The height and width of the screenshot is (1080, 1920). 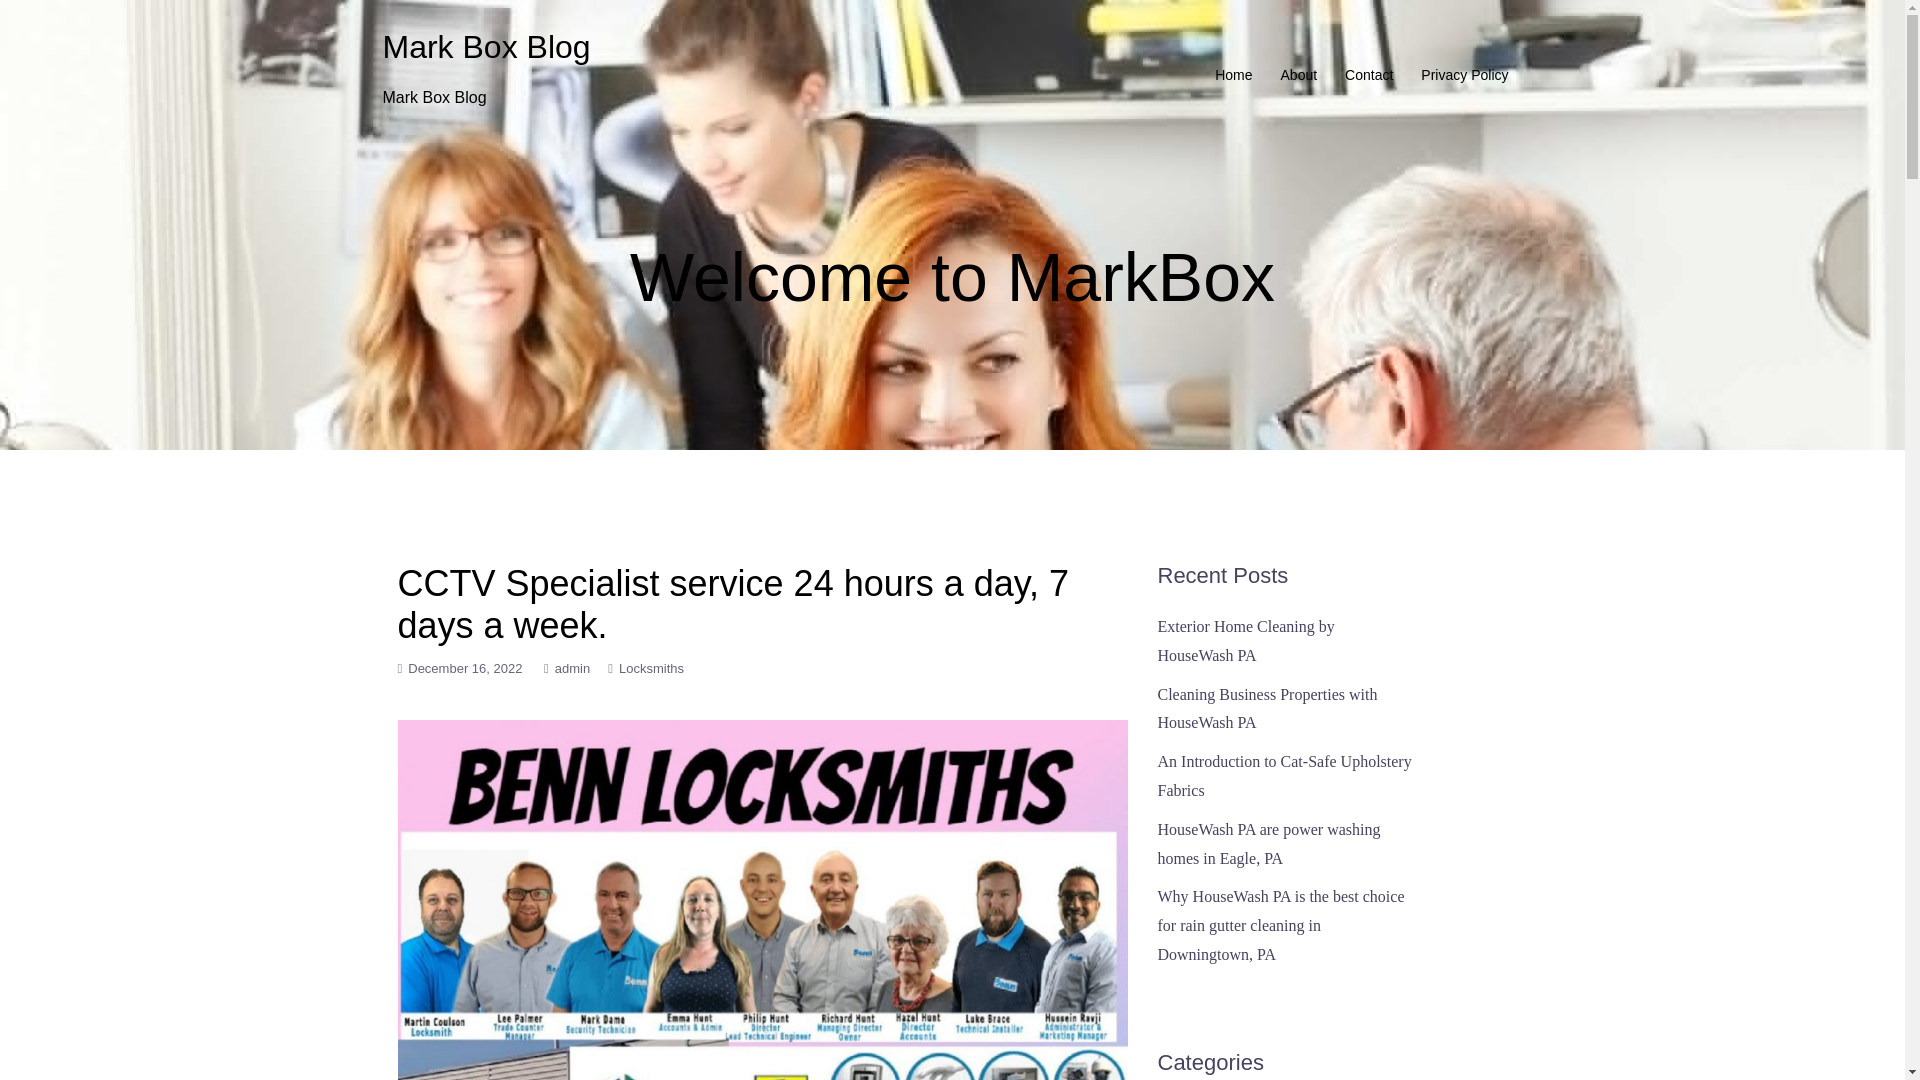 I want to click on Locksmiths, so click(x=650, y=668).